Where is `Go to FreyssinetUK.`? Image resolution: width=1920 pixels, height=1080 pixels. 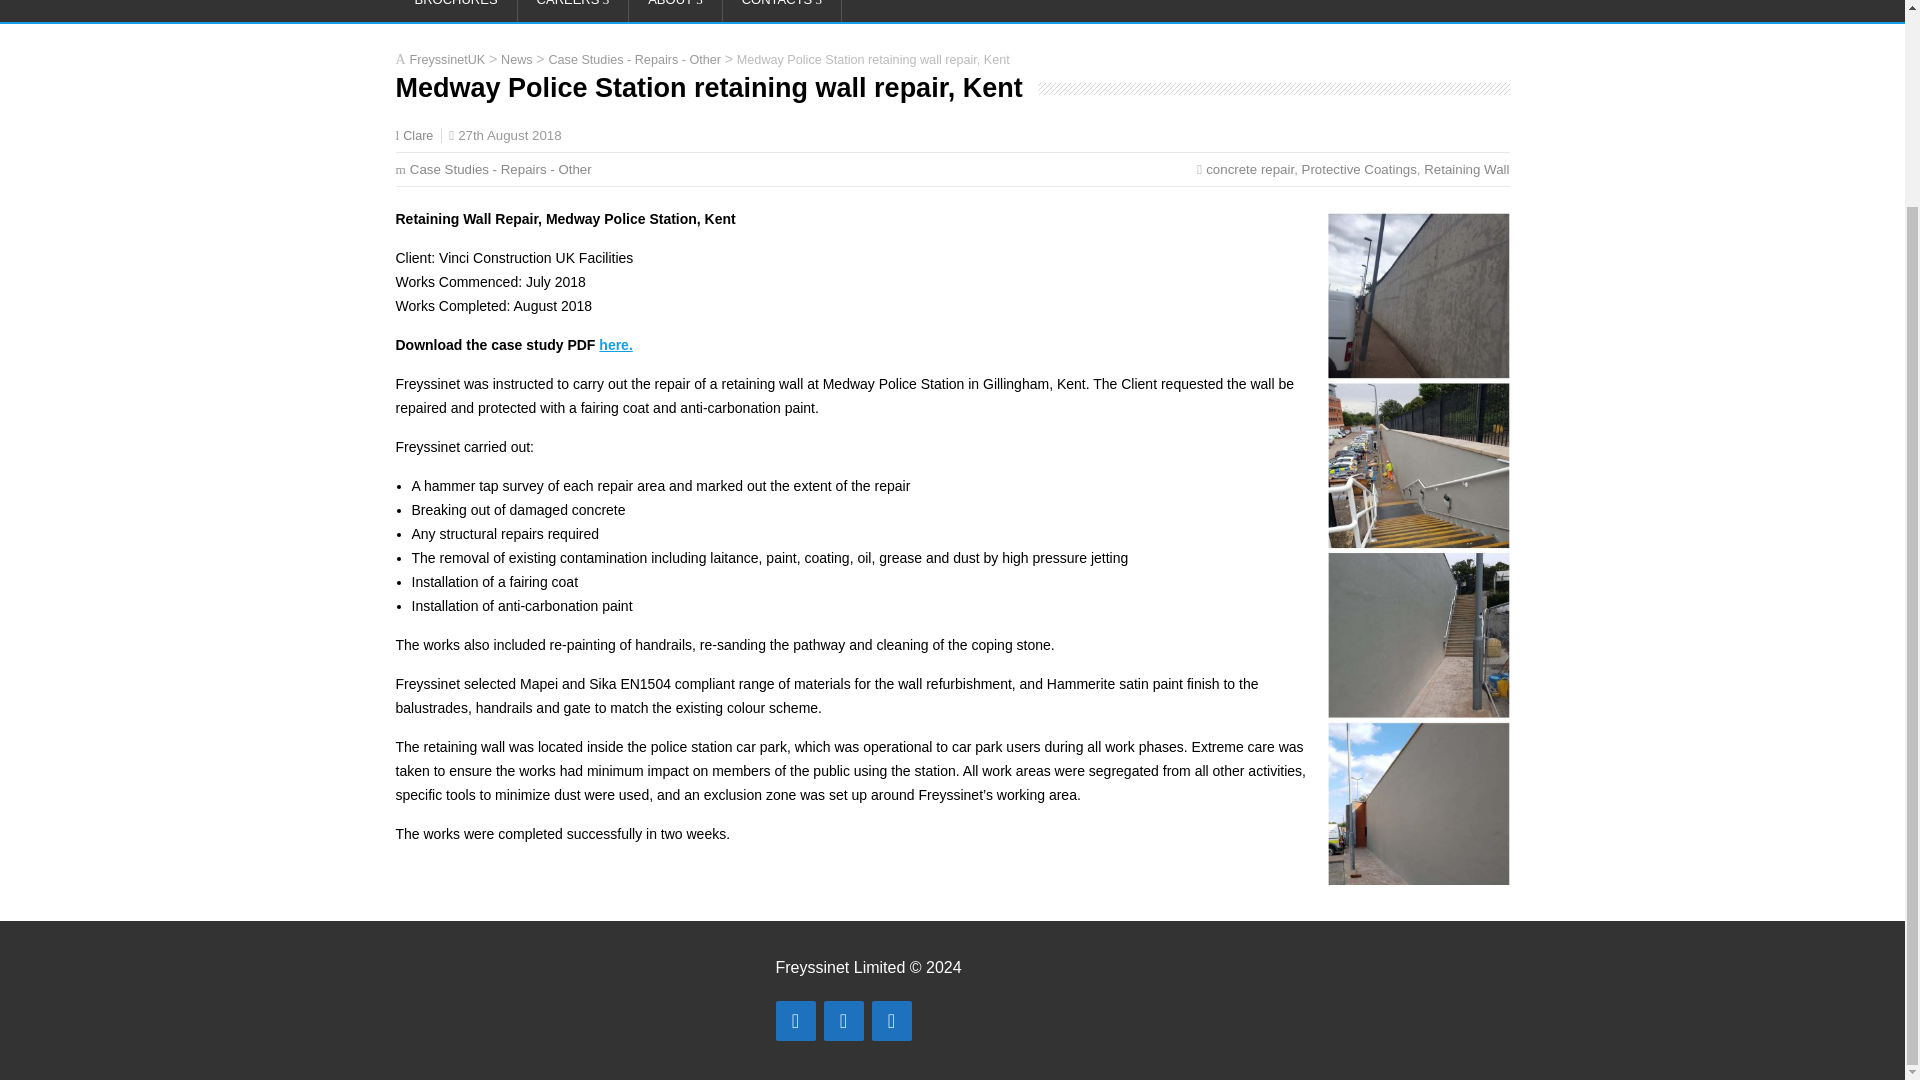 Go to FreyssinetUK. is located at coordinates (448, 58).